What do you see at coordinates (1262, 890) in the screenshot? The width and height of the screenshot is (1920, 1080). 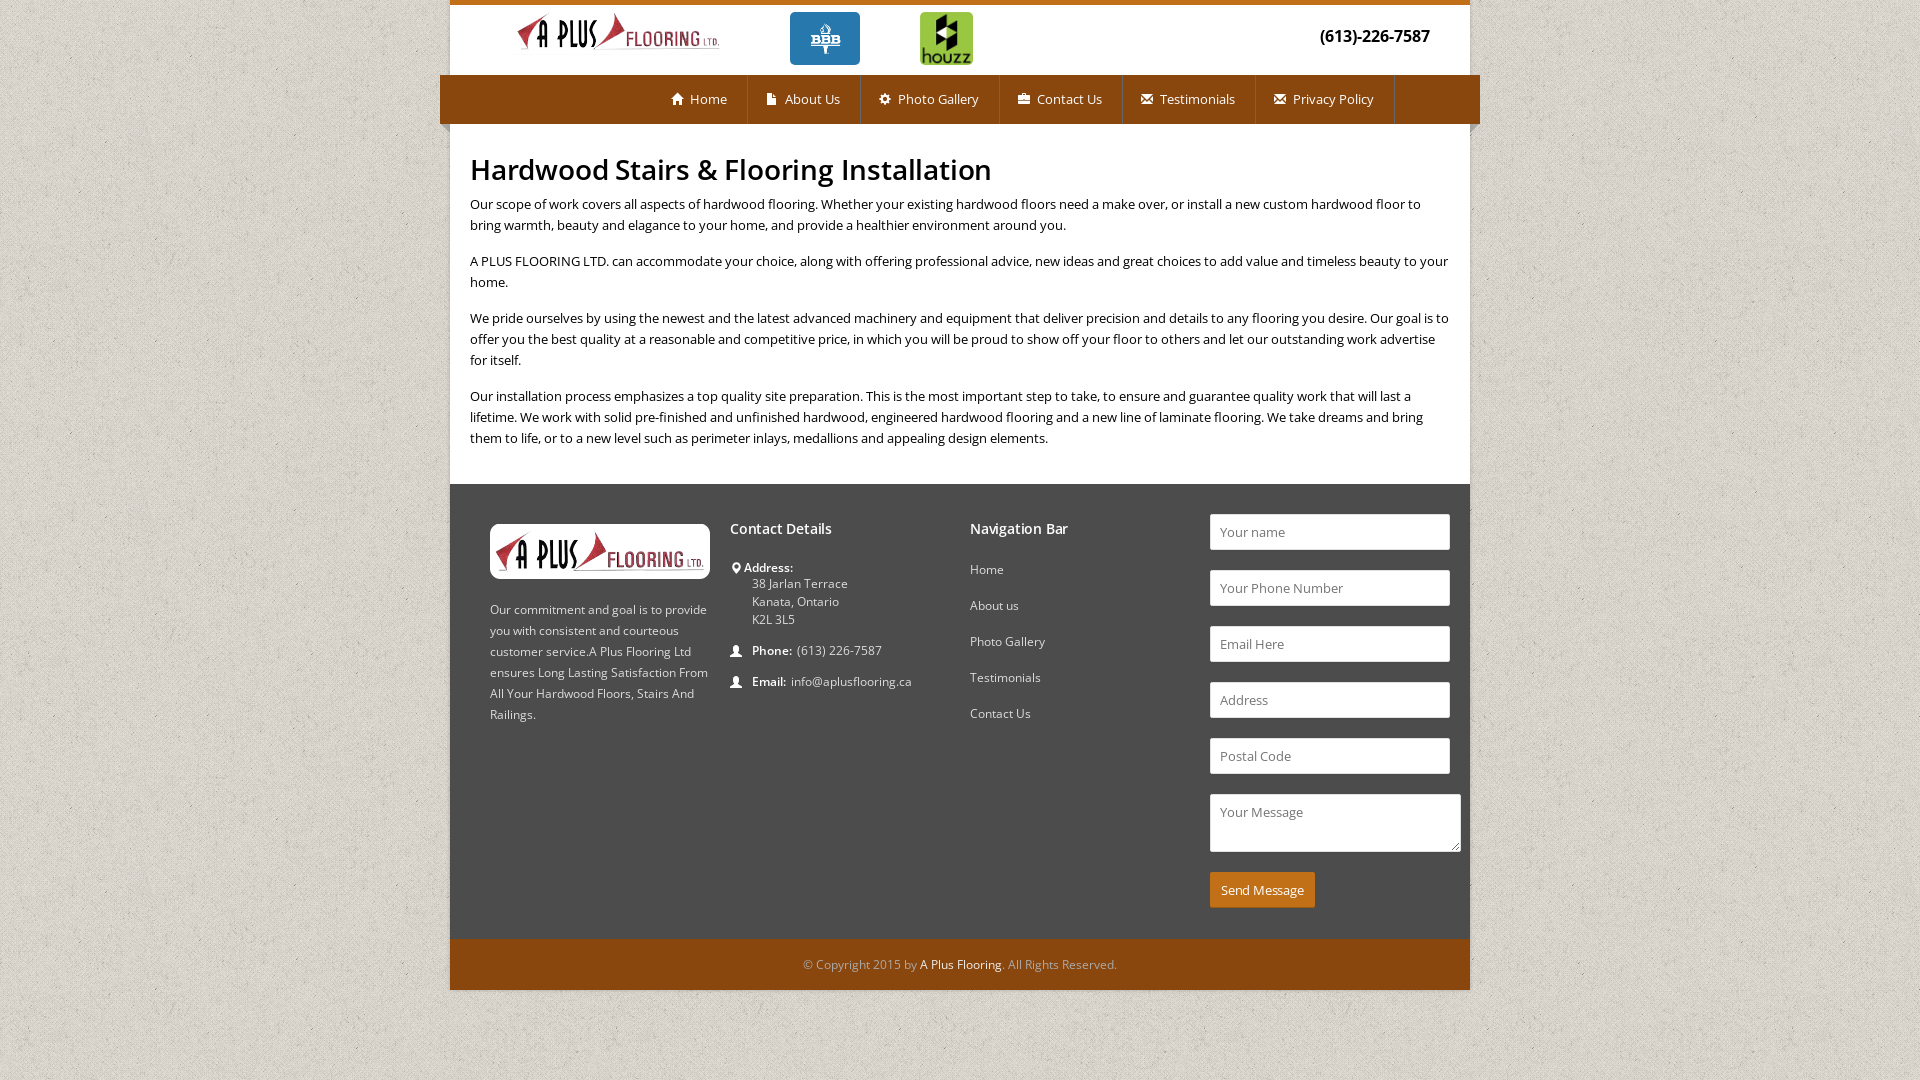 I see `Send Message` at bounding box center [1262, 890].